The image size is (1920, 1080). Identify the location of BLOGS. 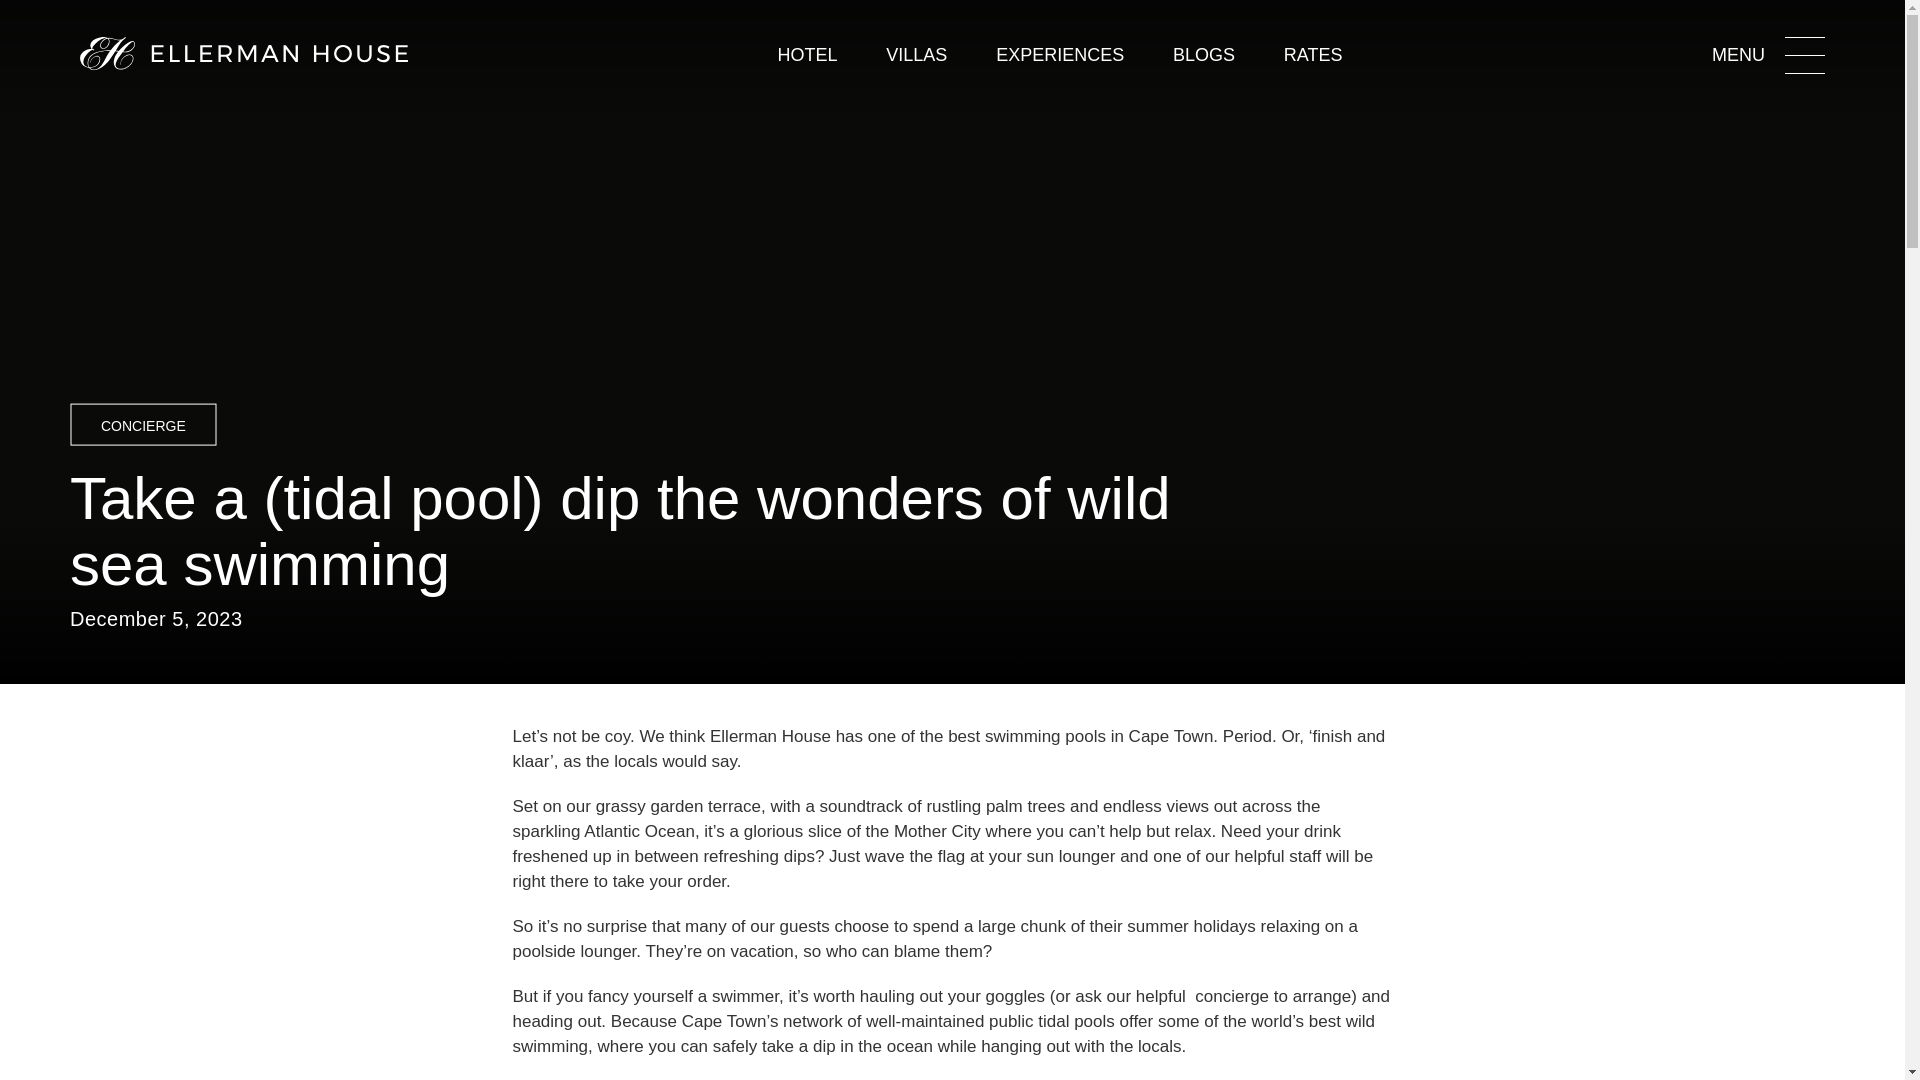
(1204, 56).